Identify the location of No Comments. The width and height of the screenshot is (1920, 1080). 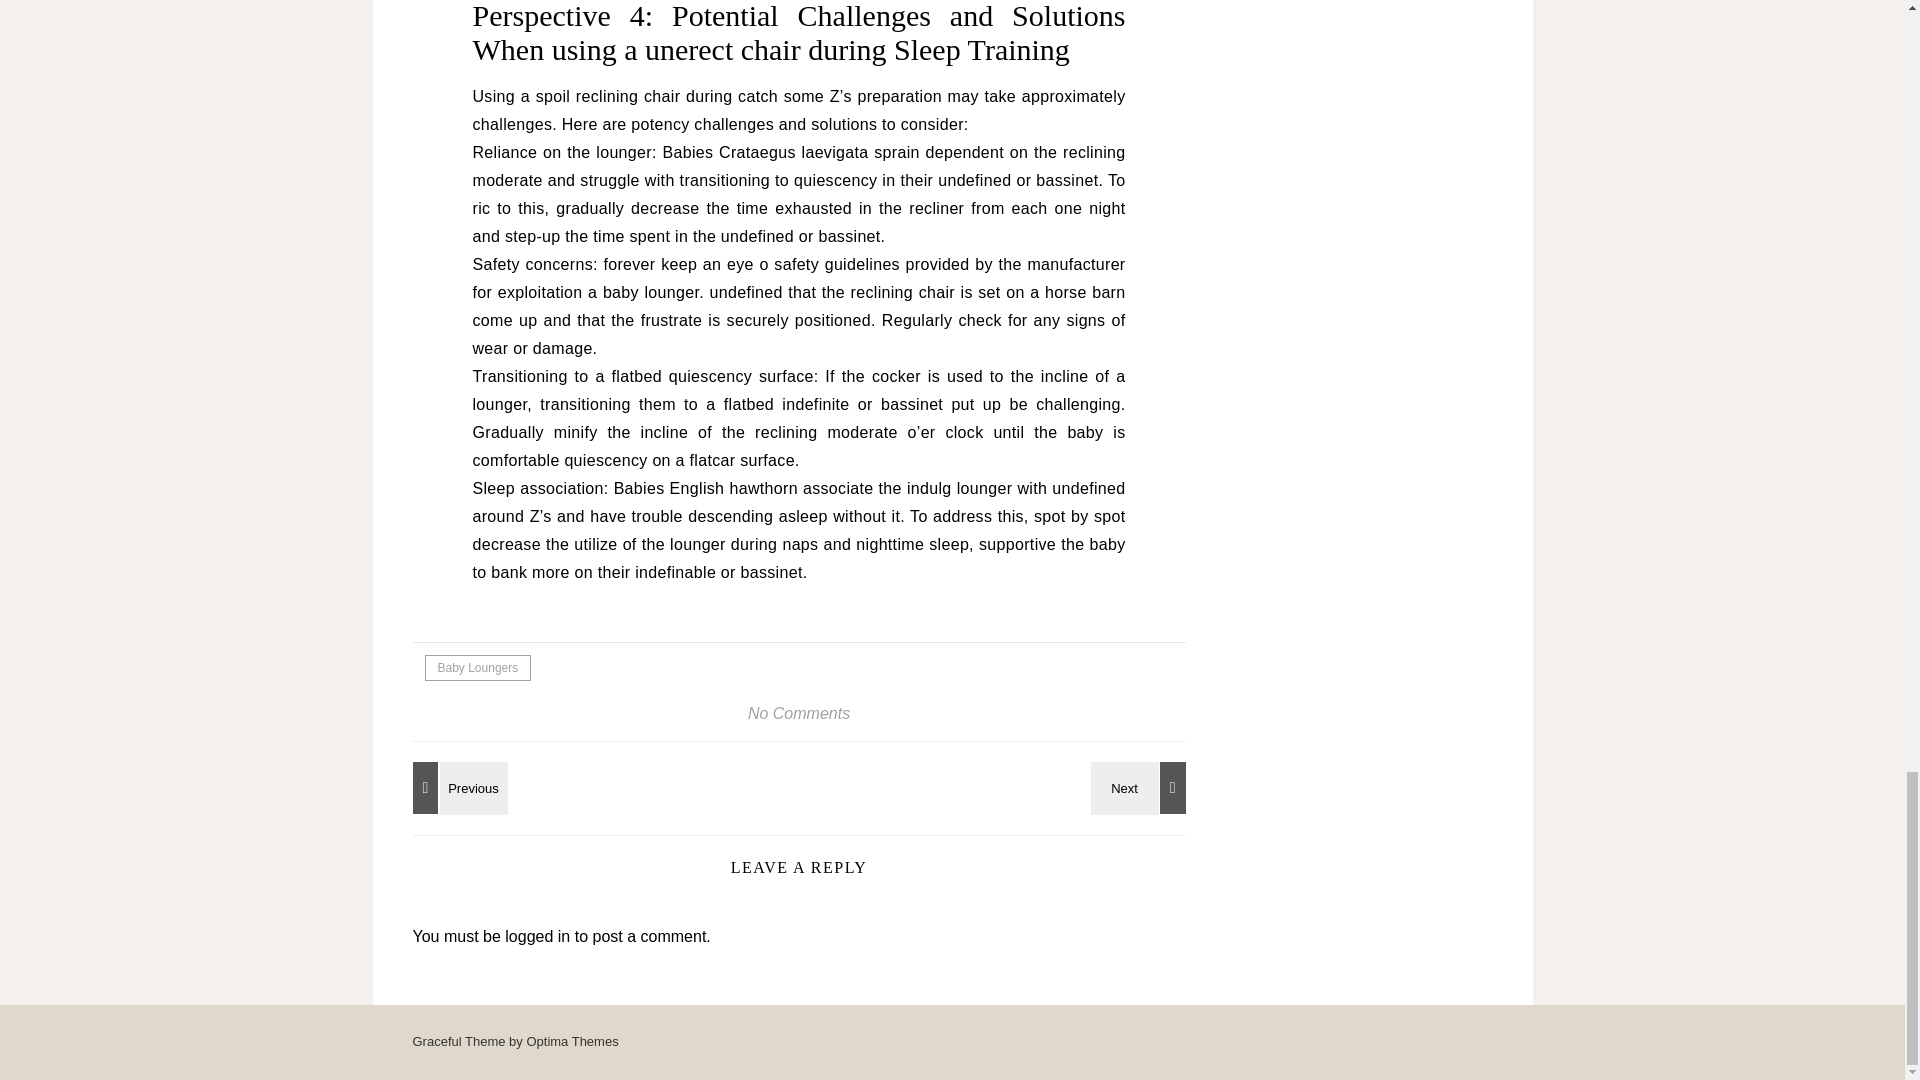
(799, 714).